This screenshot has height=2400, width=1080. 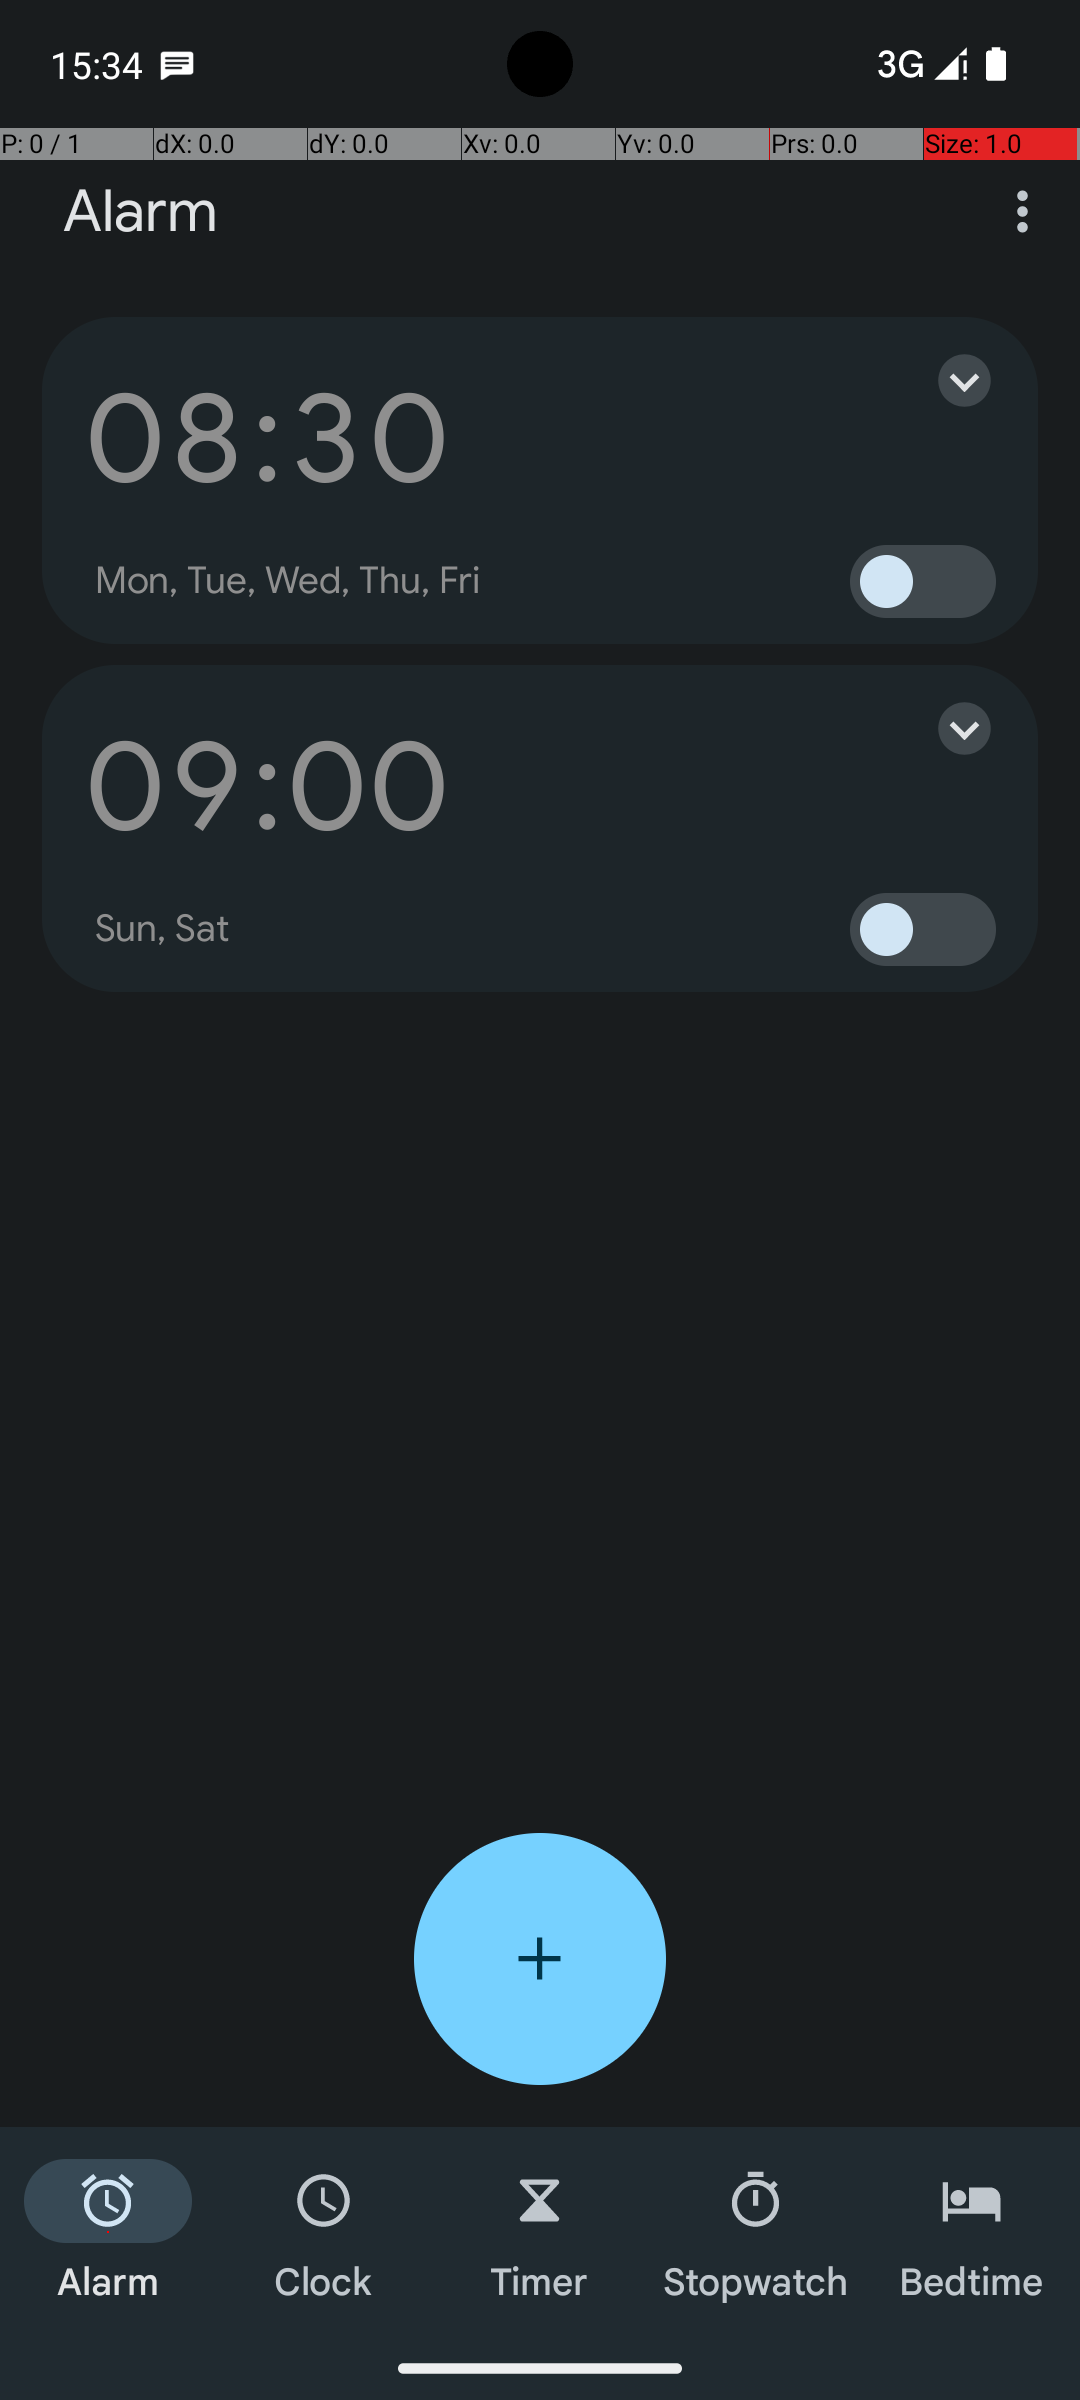 I want to click on SMS Messenger notification: Petar Gonzalez, so click(x=177, y=64).